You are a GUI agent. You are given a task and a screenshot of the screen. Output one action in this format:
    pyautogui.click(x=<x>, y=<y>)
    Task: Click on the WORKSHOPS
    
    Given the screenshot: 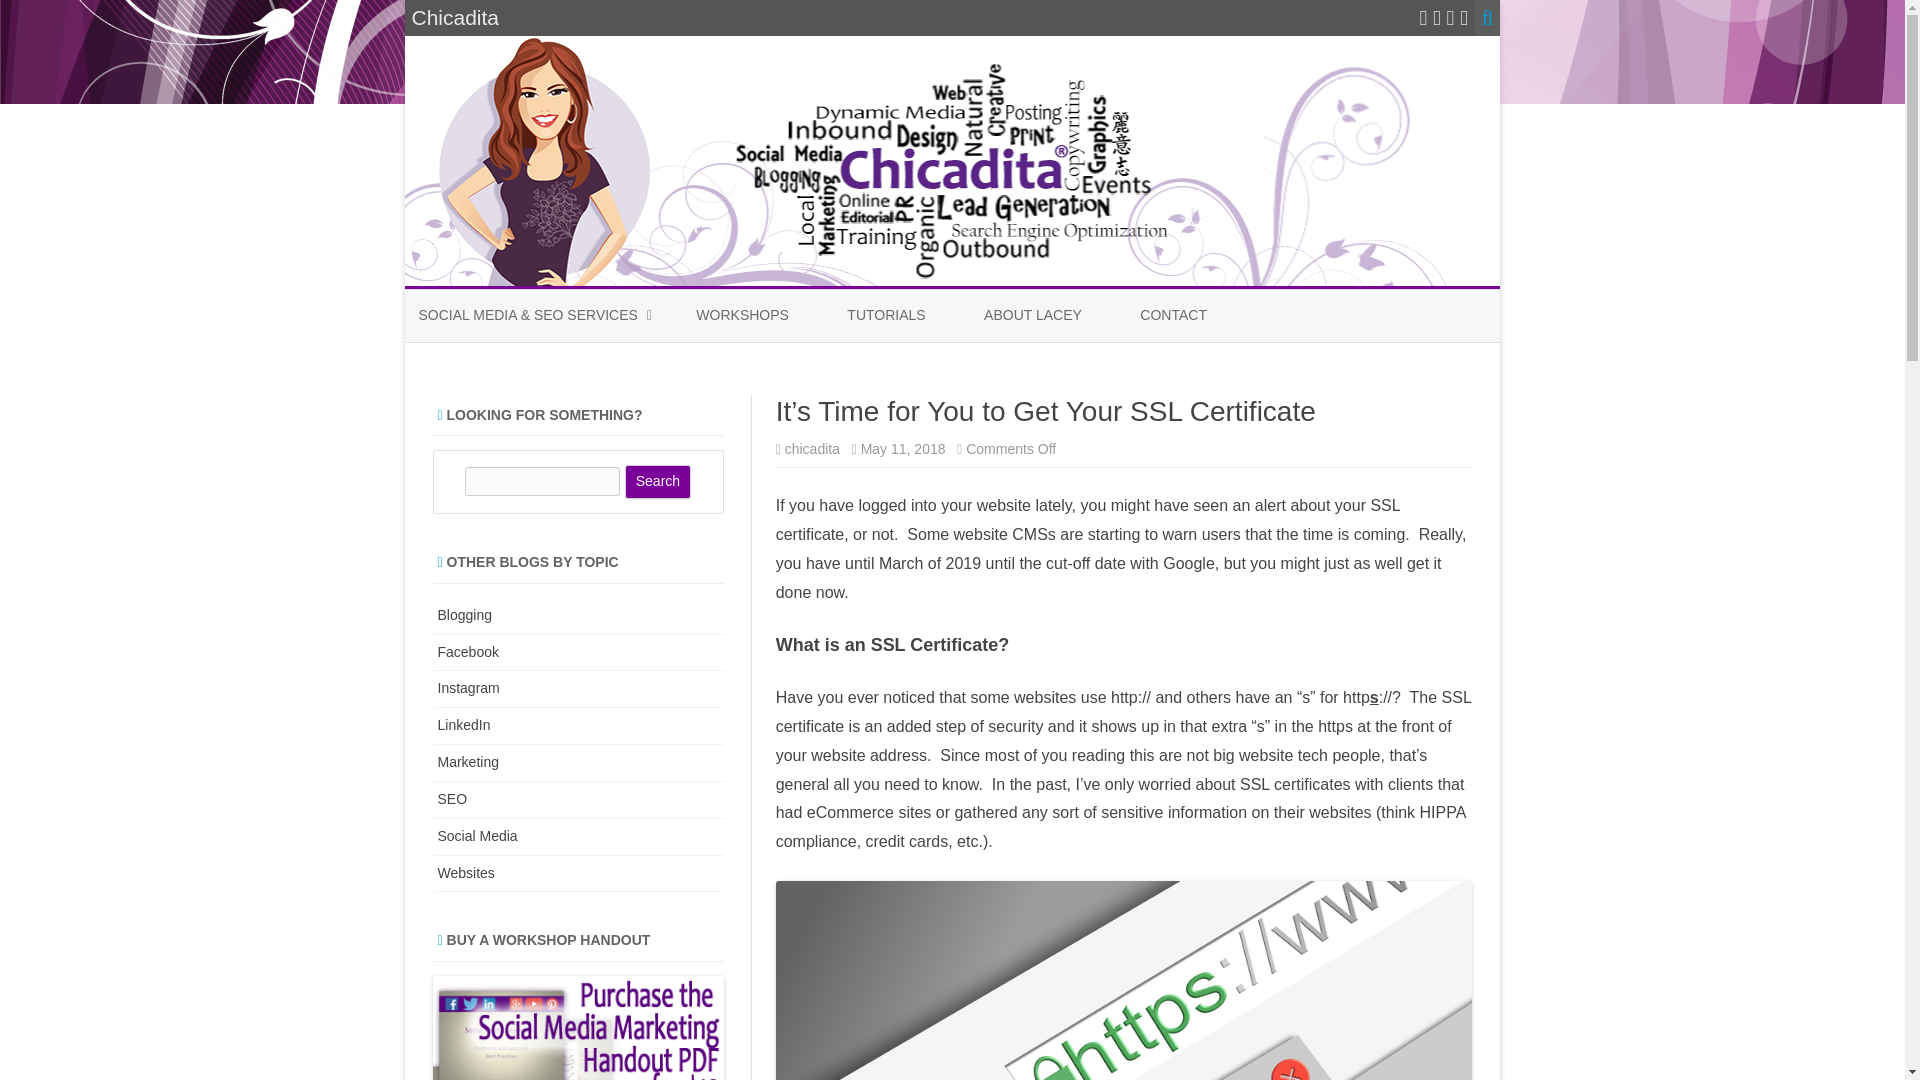 What is the action you would take?
    pyautogui.click(x=742, y=316)
    